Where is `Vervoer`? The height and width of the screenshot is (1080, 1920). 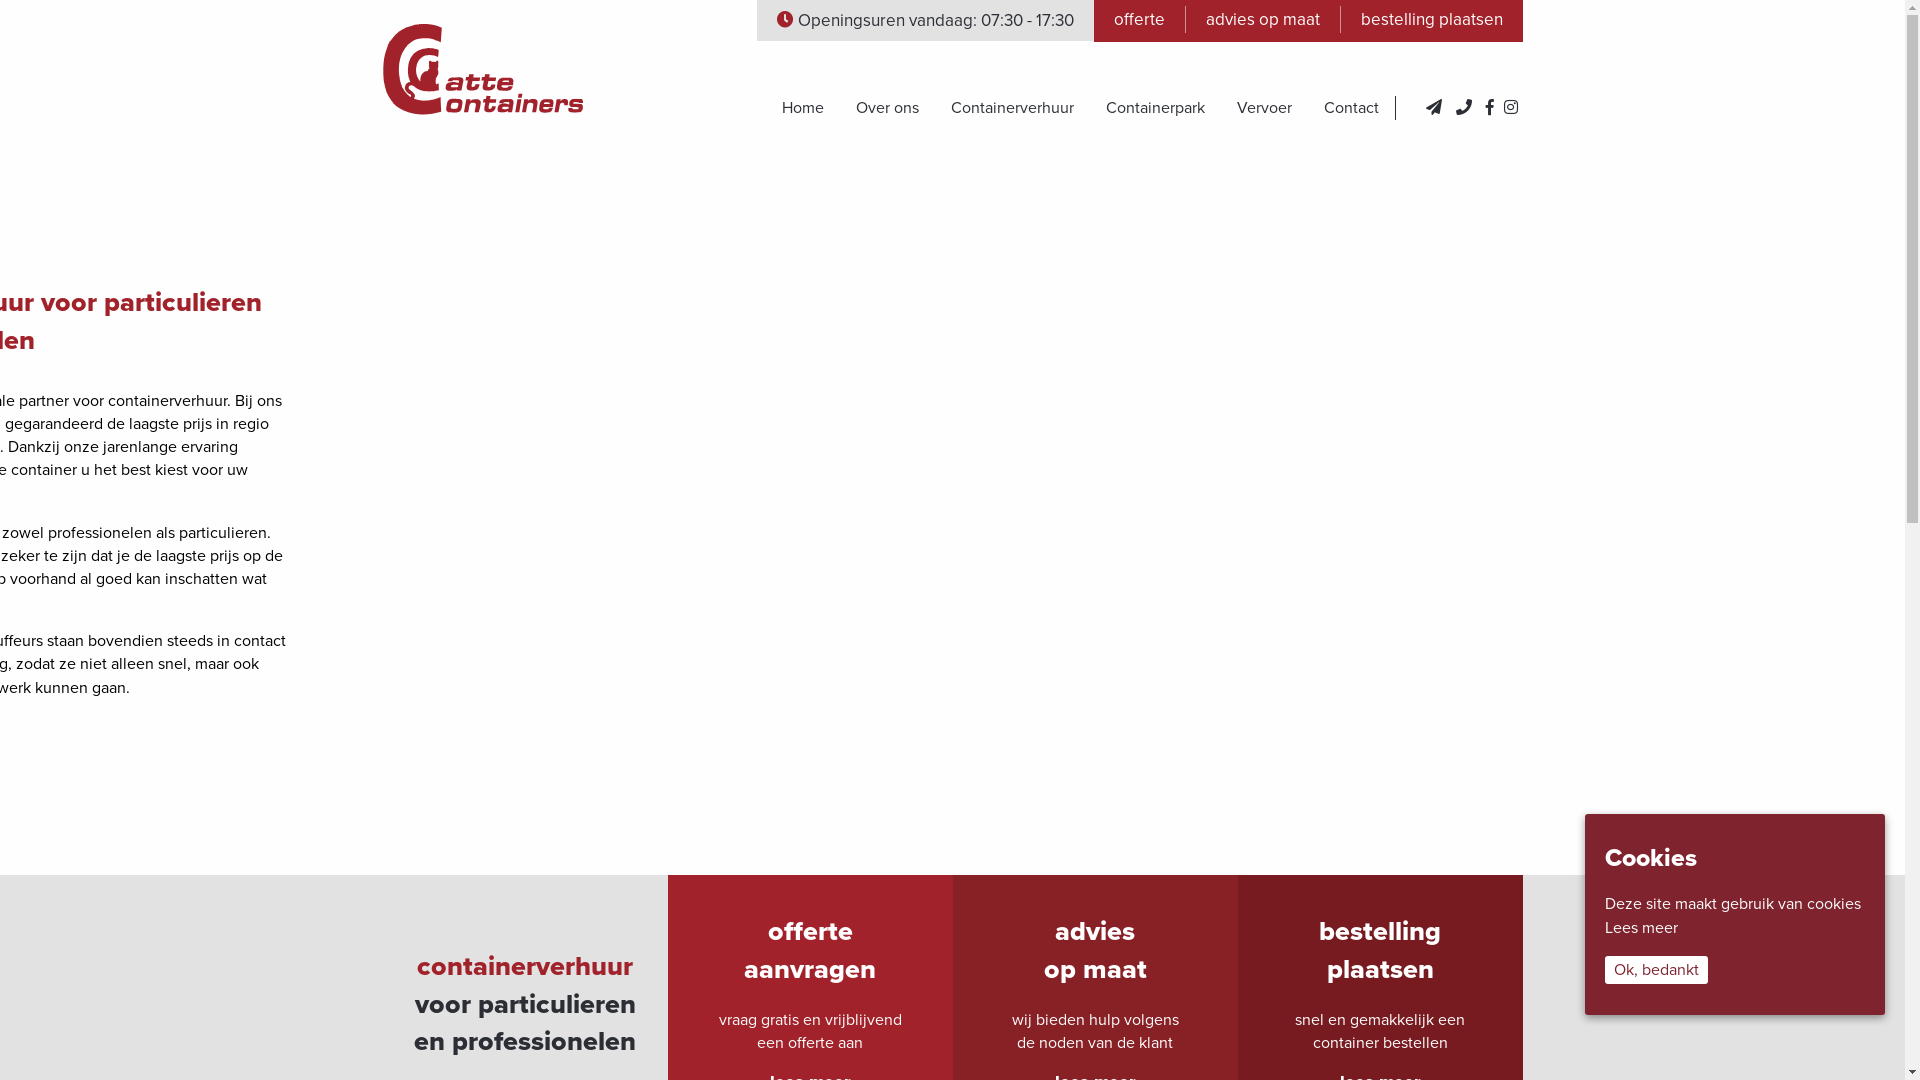
Vervoer is located at coordinates (1264, 108).